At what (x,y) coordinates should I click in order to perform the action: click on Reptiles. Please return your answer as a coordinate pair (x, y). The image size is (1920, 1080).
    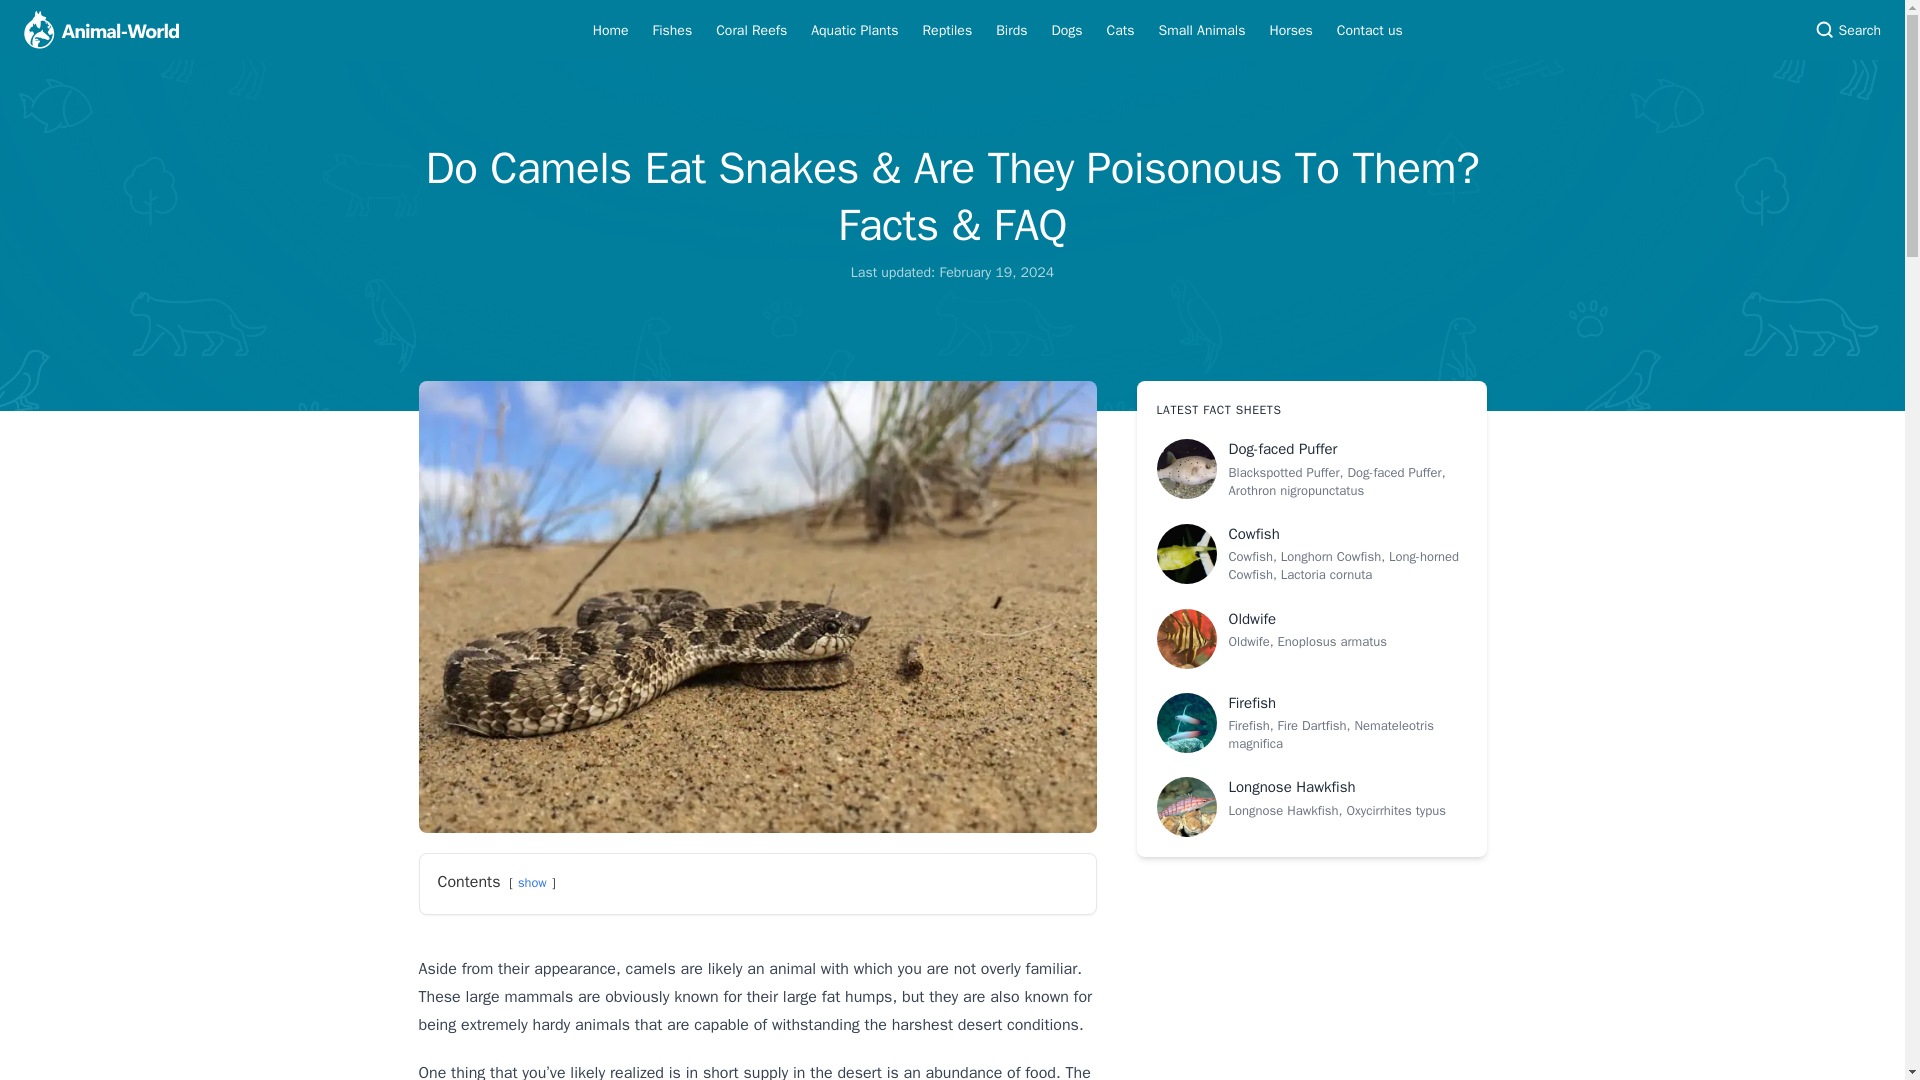
    Looking at the image, I should click on (946, 30).